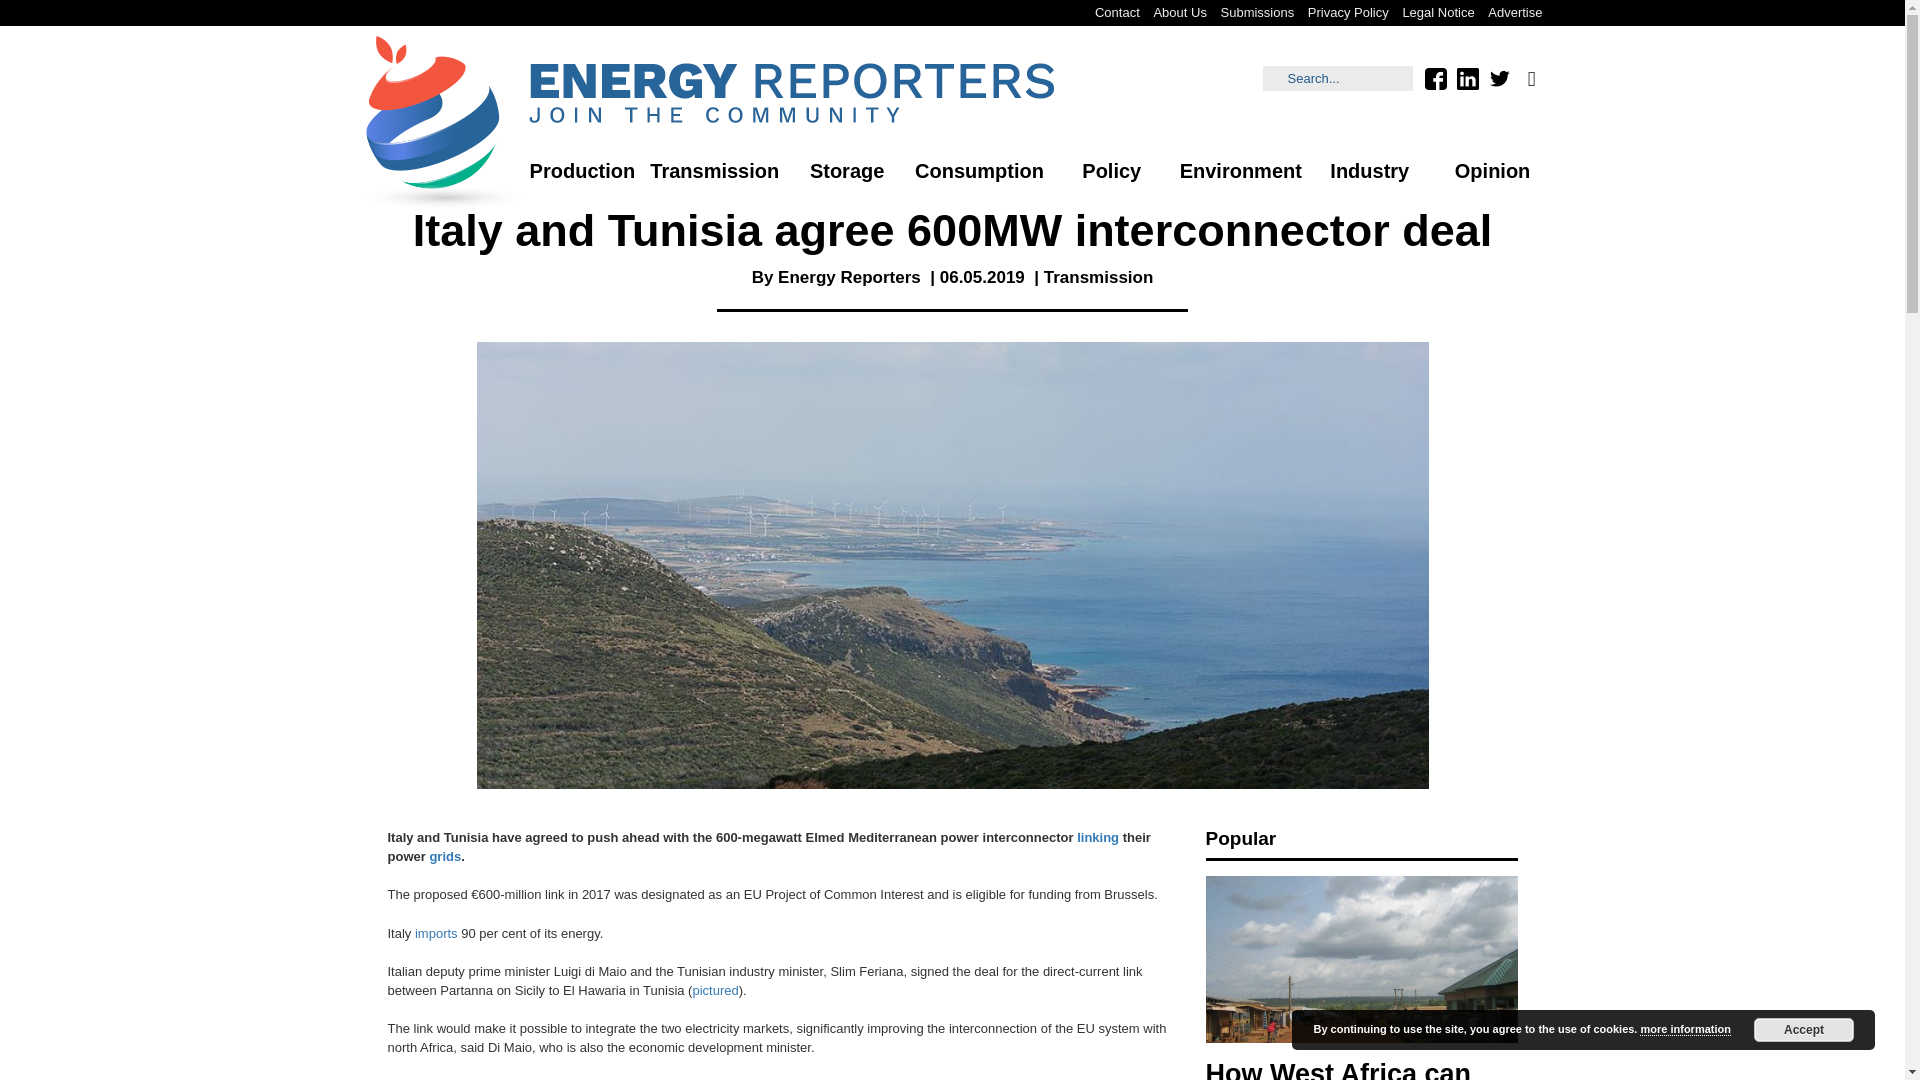 The height and width of the screenshot is (1080, 1920). I want to click on Energy Reporters, so click(849, 277).